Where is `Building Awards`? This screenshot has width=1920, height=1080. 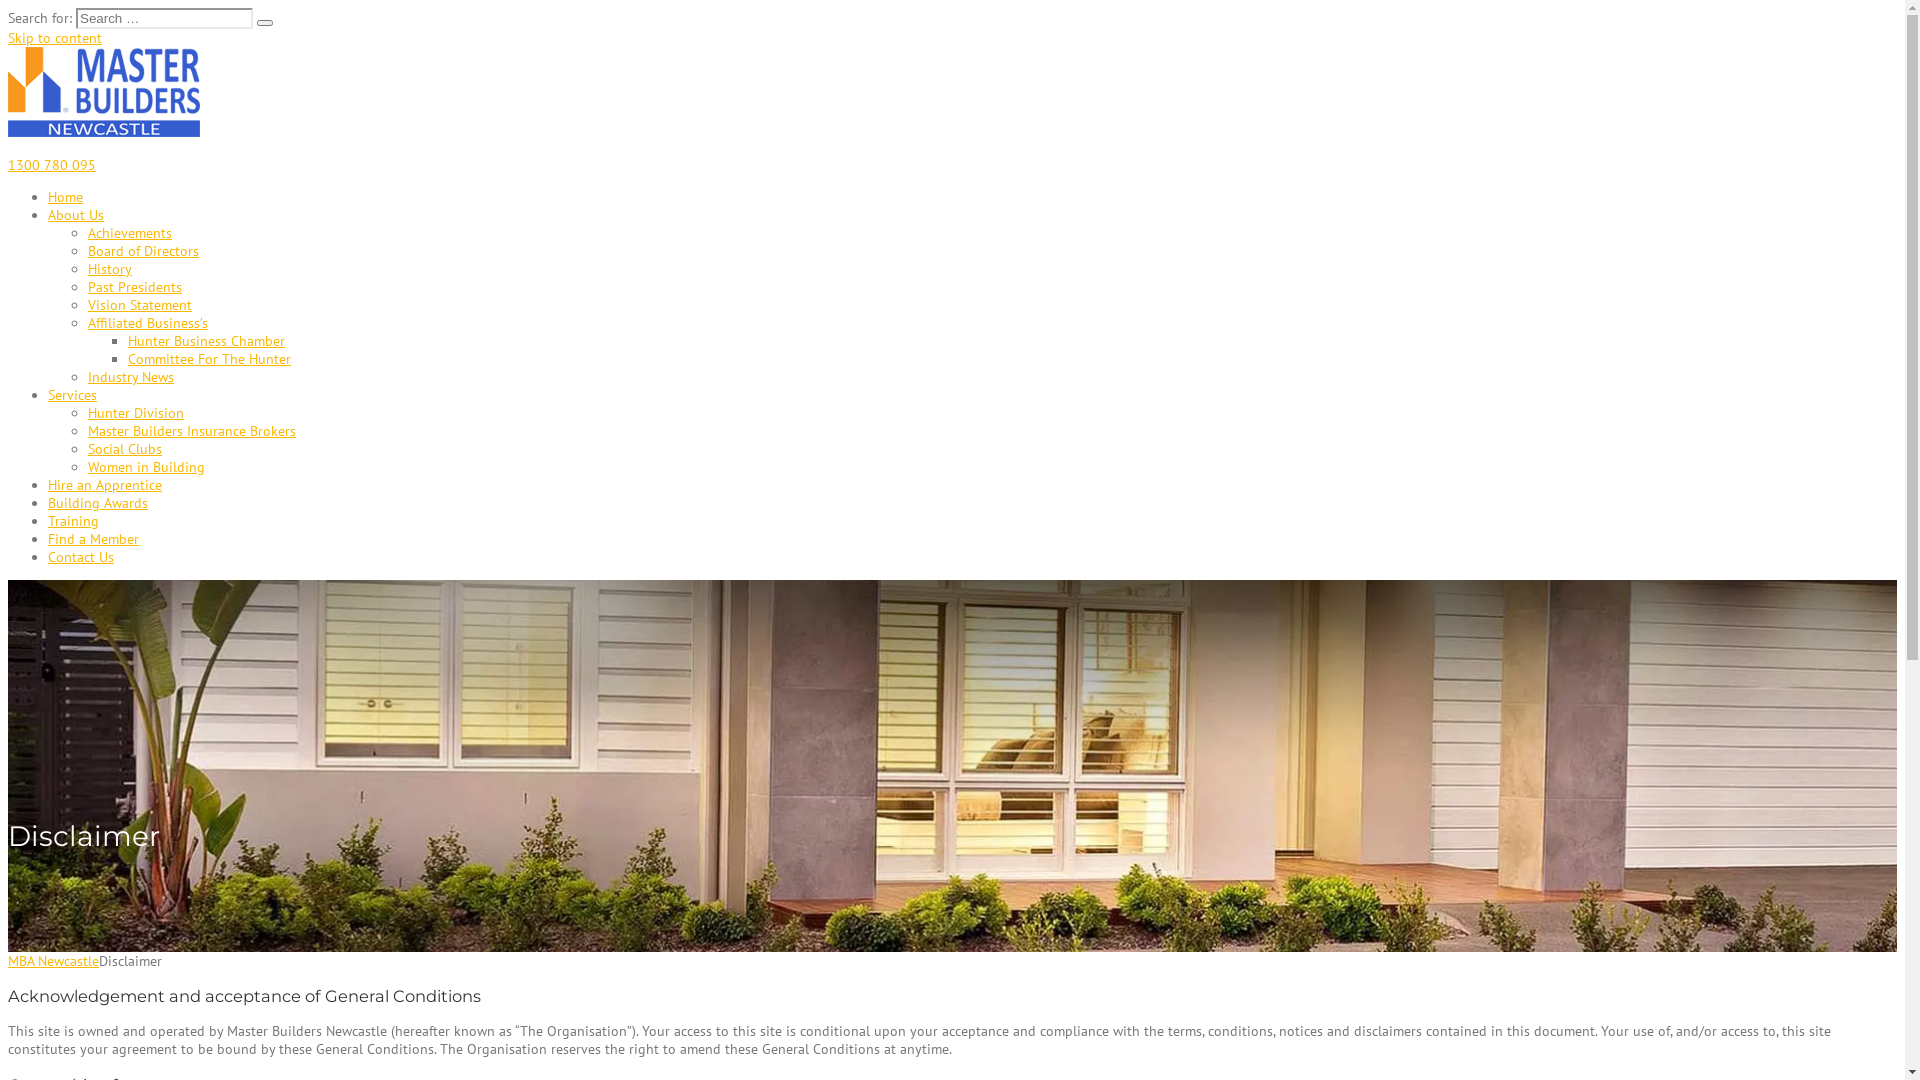
Building Awards is located at coordinates (98, 503).